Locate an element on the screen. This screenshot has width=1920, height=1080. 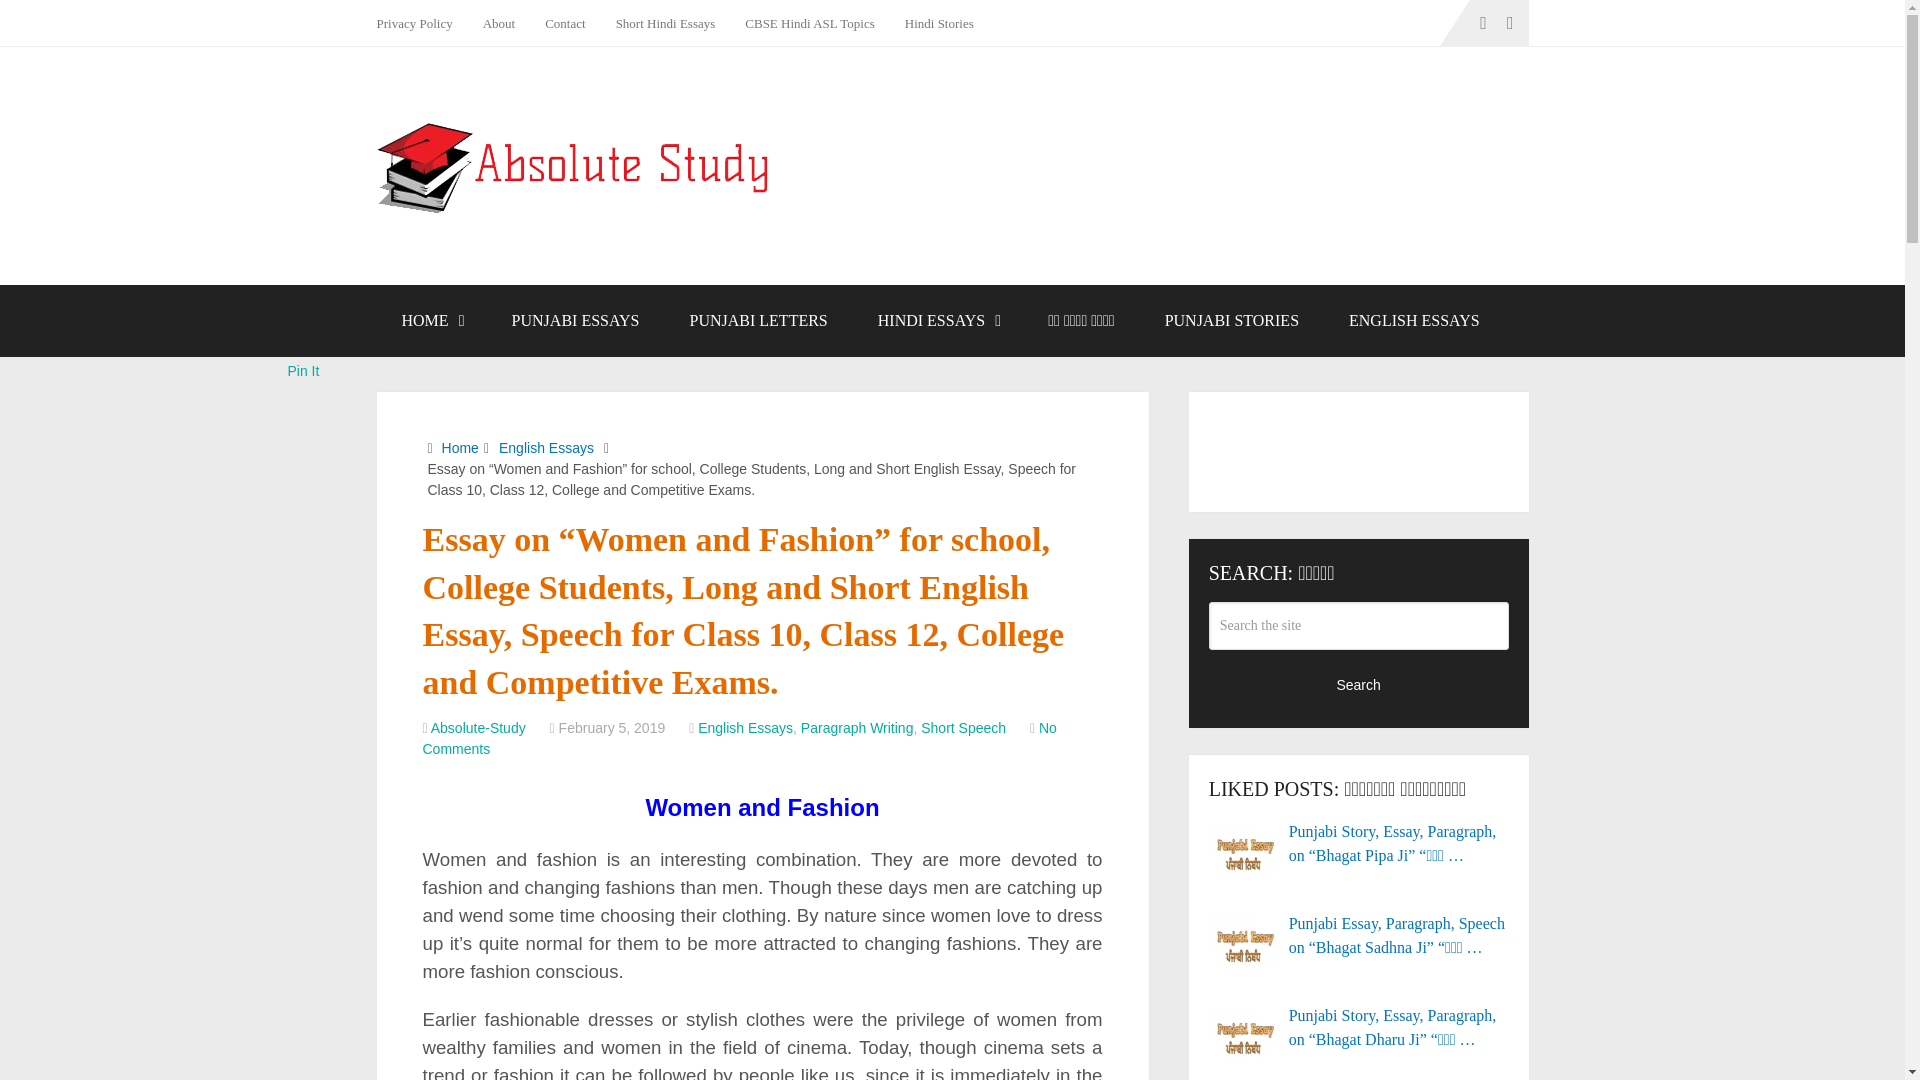
ENGLISH ESSAYS is located at coordinates (1414, 321).